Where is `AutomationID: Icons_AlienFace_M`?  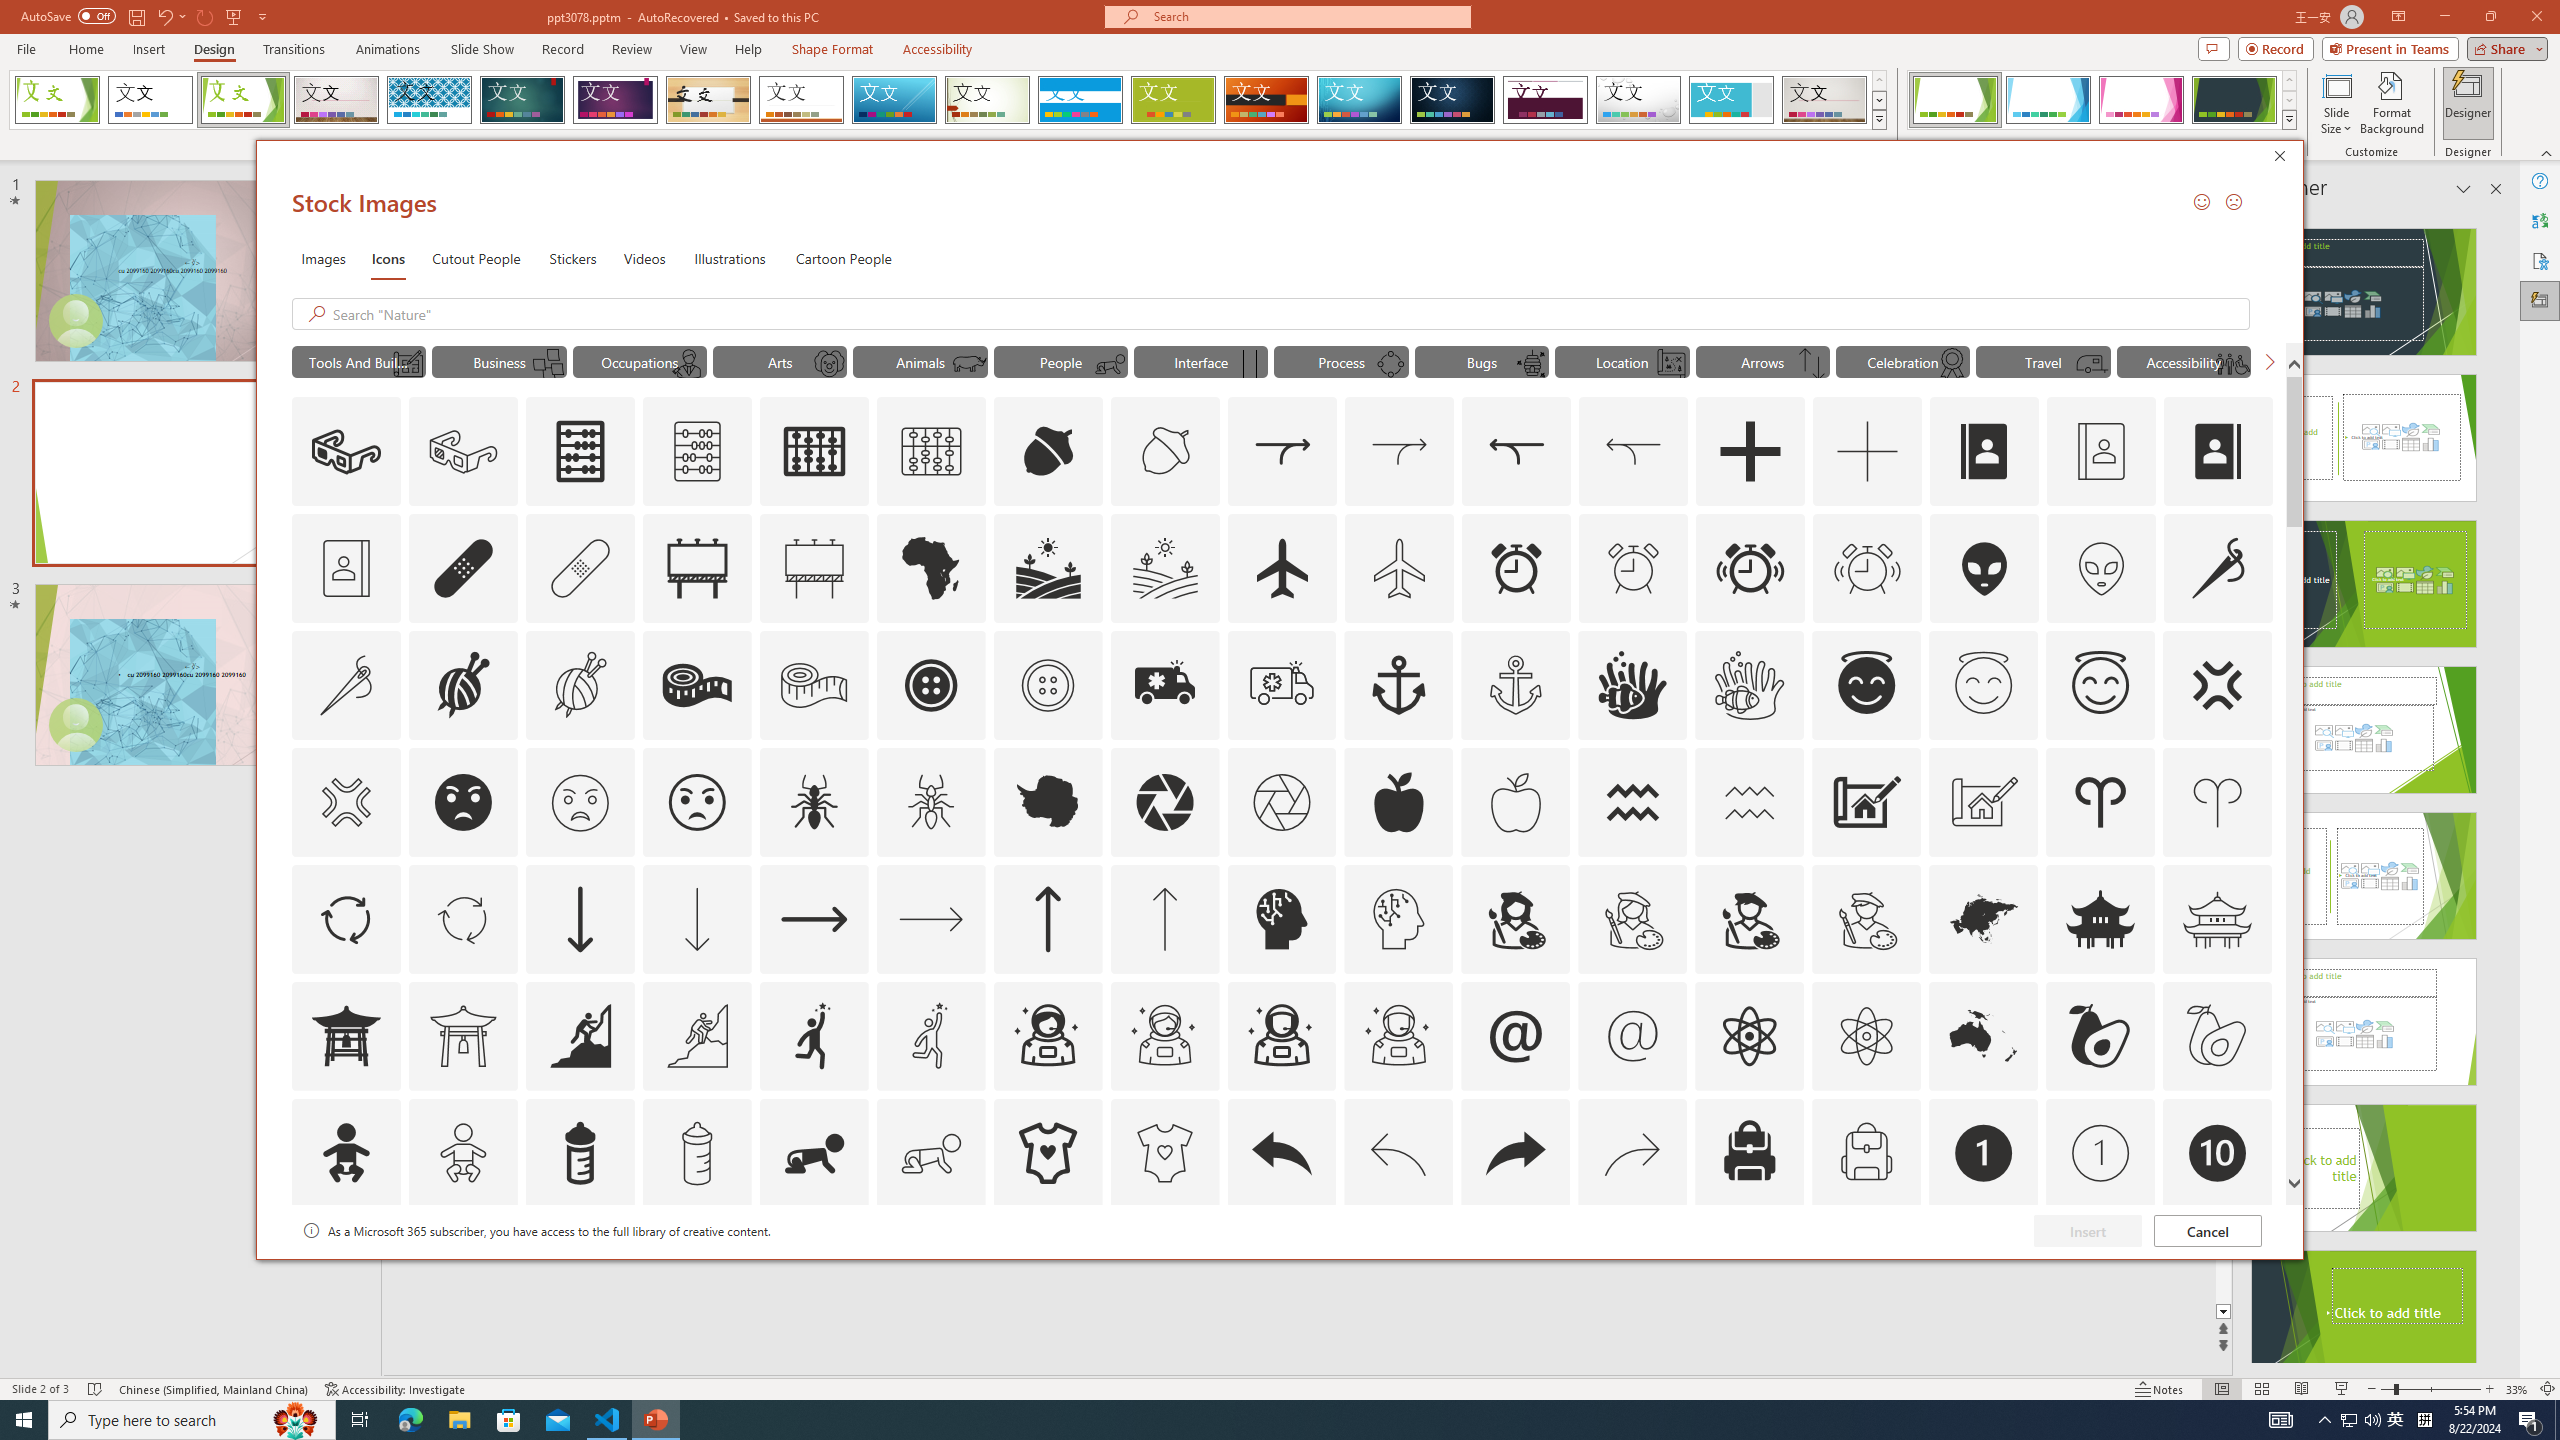
AutomationID: Icons_AlienFace_M is located at coordinates (2101, 568).